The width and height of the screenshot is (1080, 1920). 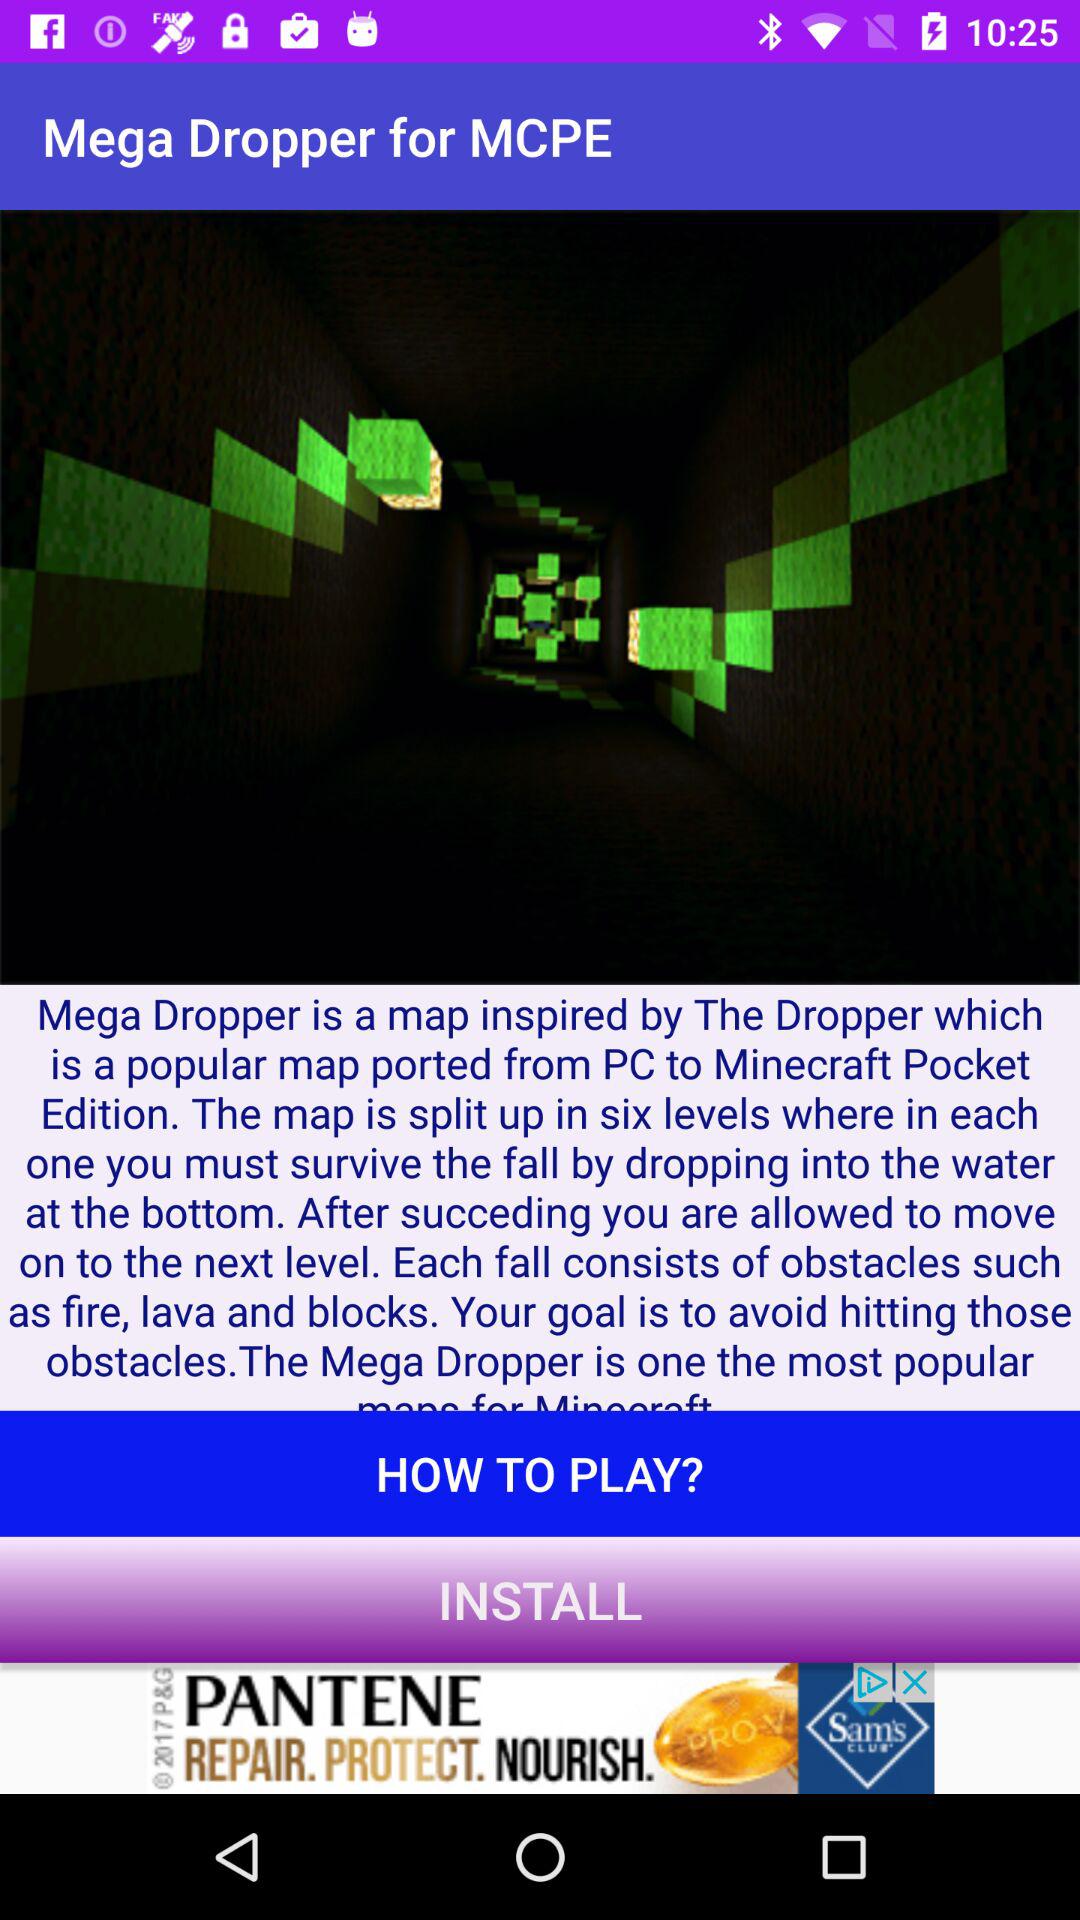 What do you see at coordinates (540, 1728) in the screenshot?
I see `go to pantene website` at bounding box center [540, 1728].